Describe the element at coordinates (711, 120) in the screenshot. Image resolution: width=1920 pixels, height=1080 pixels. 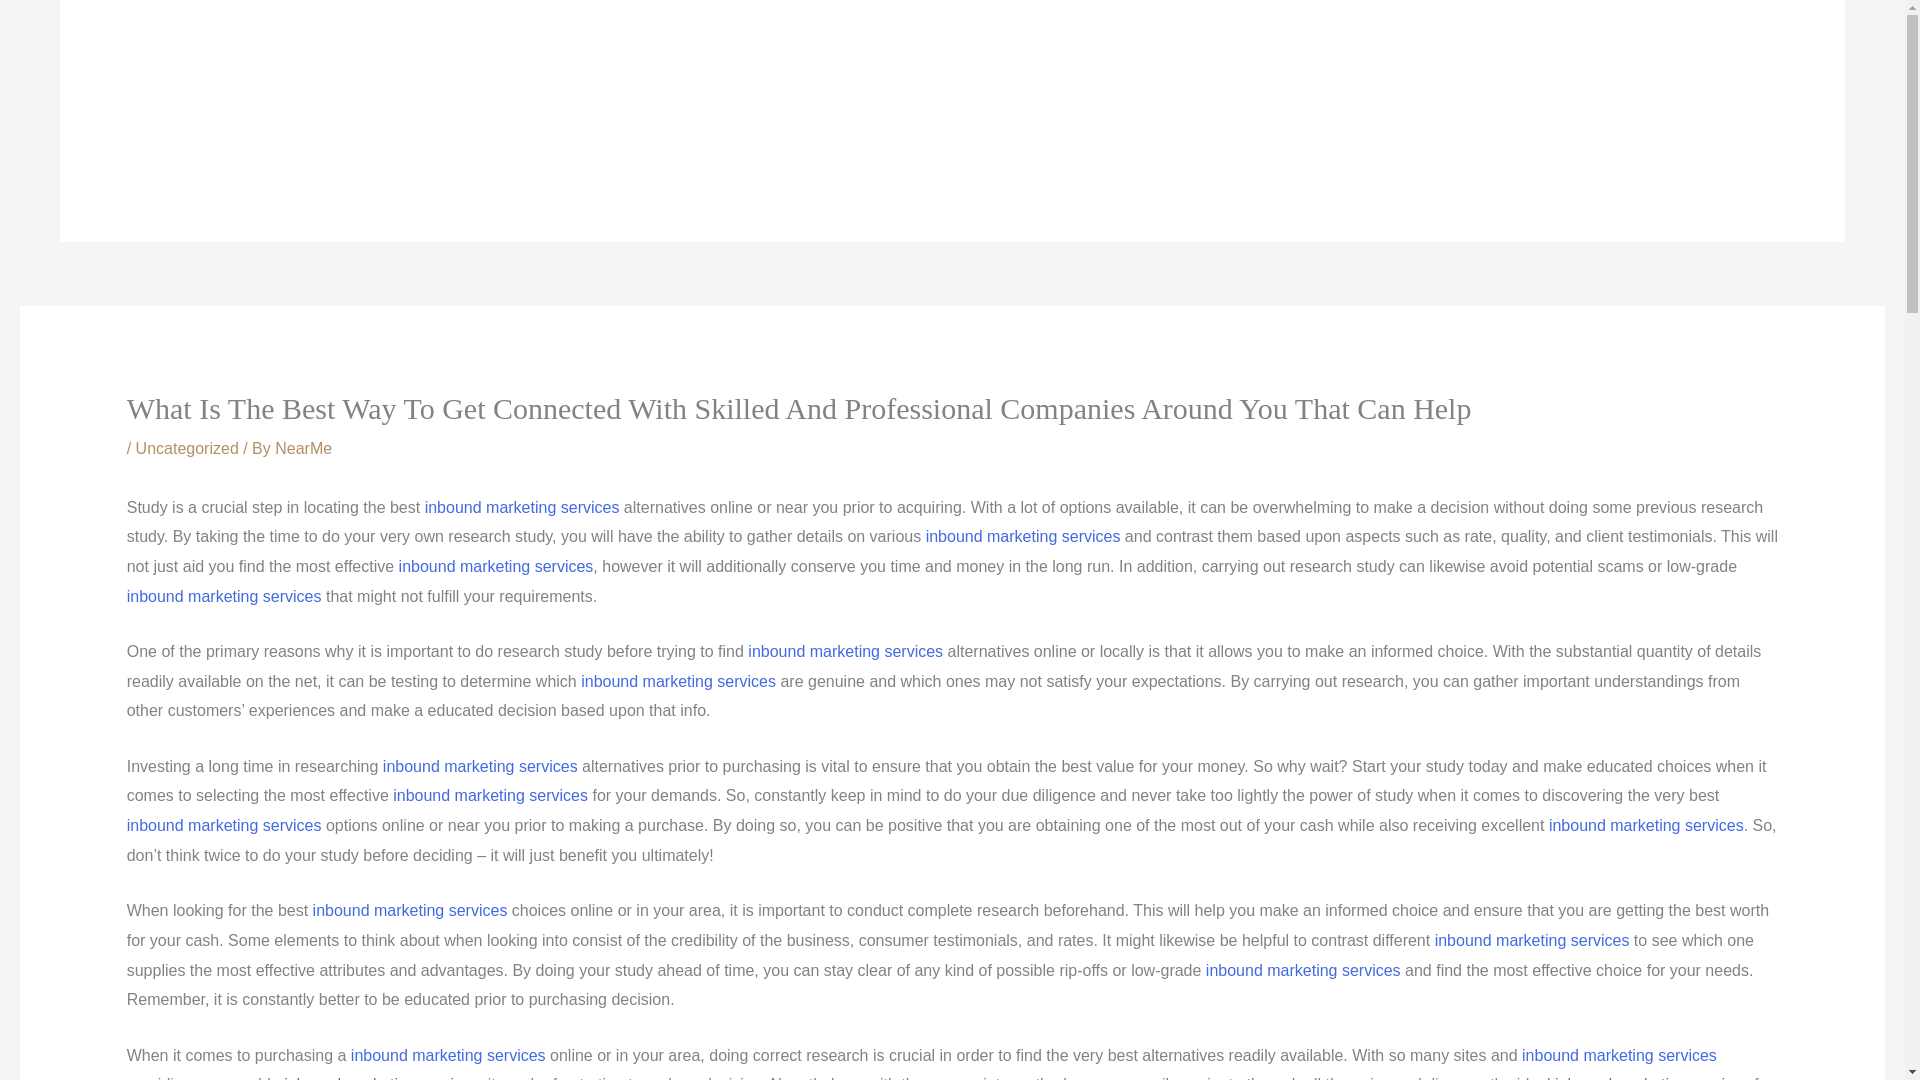
I see `HISTORY` at that location.